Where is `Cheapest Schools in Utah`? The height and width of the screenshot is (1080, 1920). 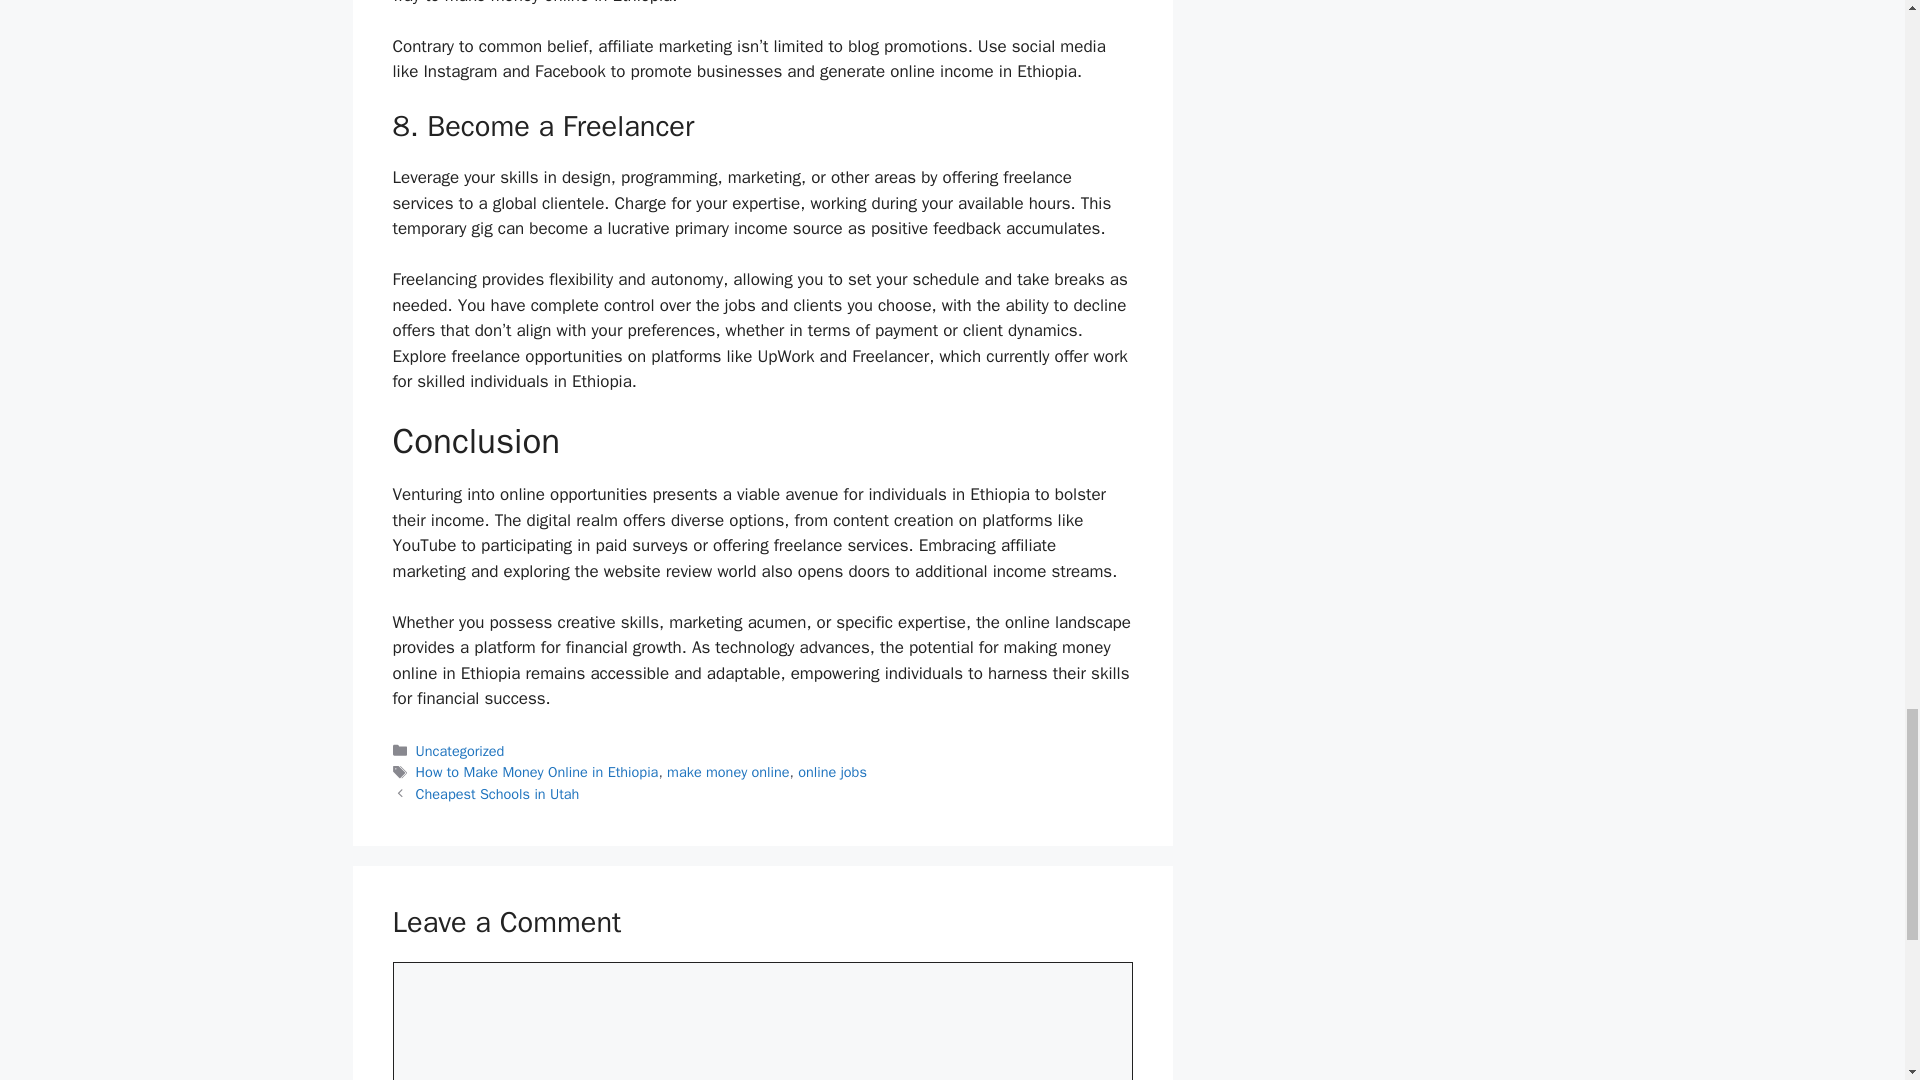 Cheapest Schools in Utah is located at coordinates (498, 794).